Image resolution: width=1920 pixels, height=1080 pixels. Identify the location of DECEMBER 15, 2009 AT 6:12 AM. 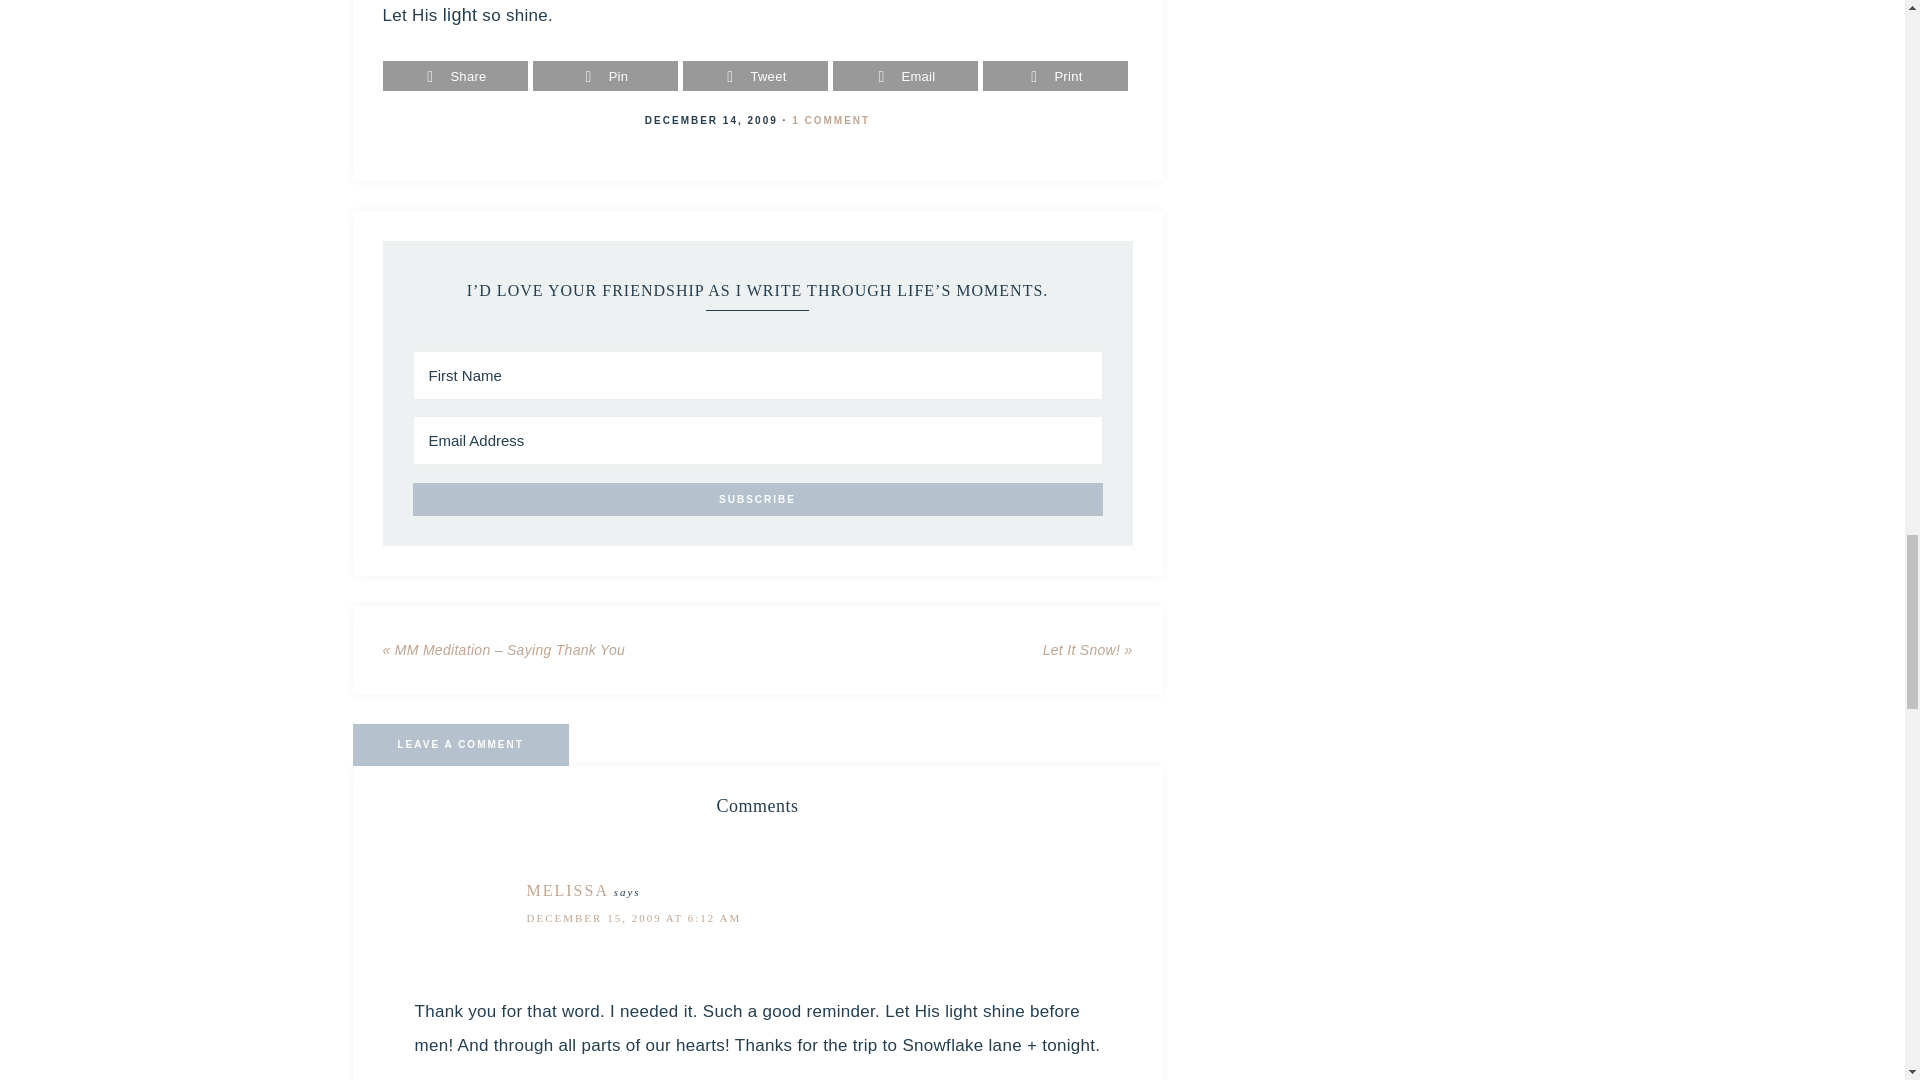
(634, 918).